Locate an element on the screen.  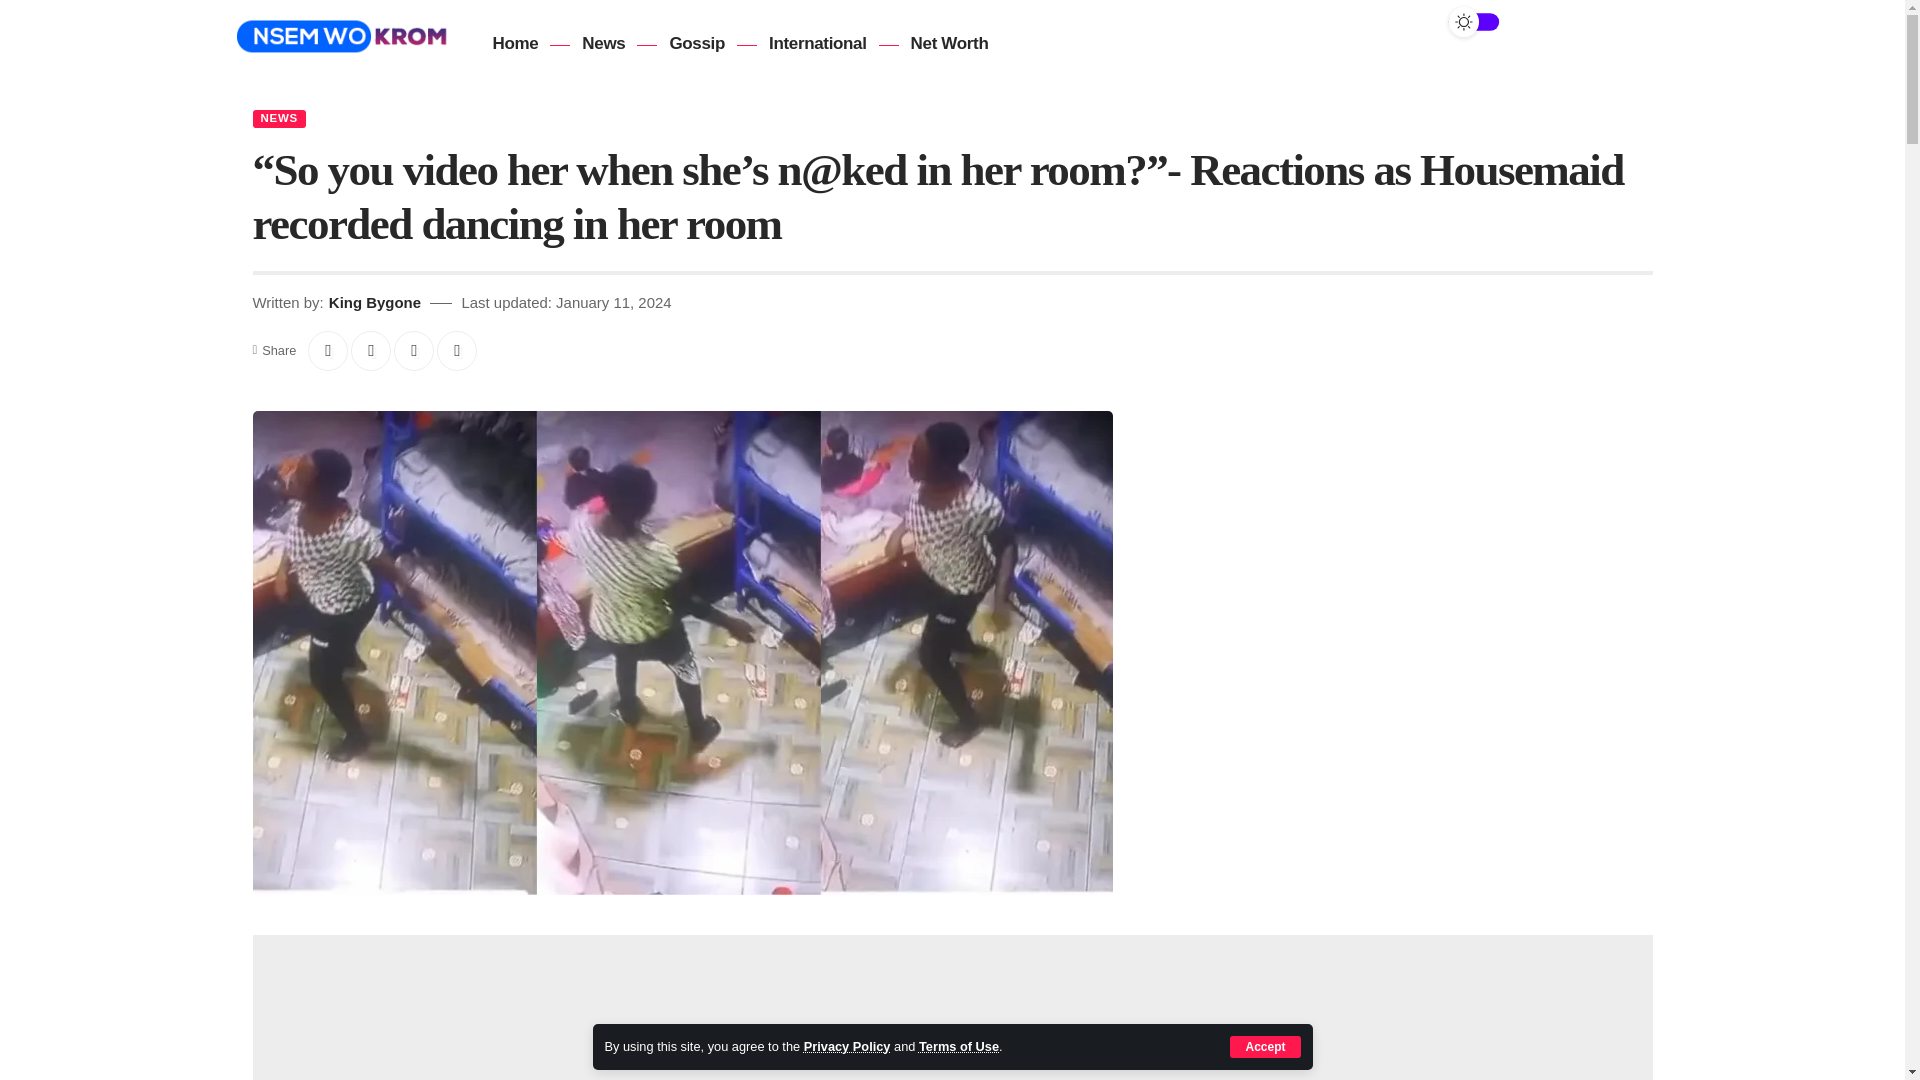
Privacy Policy is located at coordinates (847, 1046).